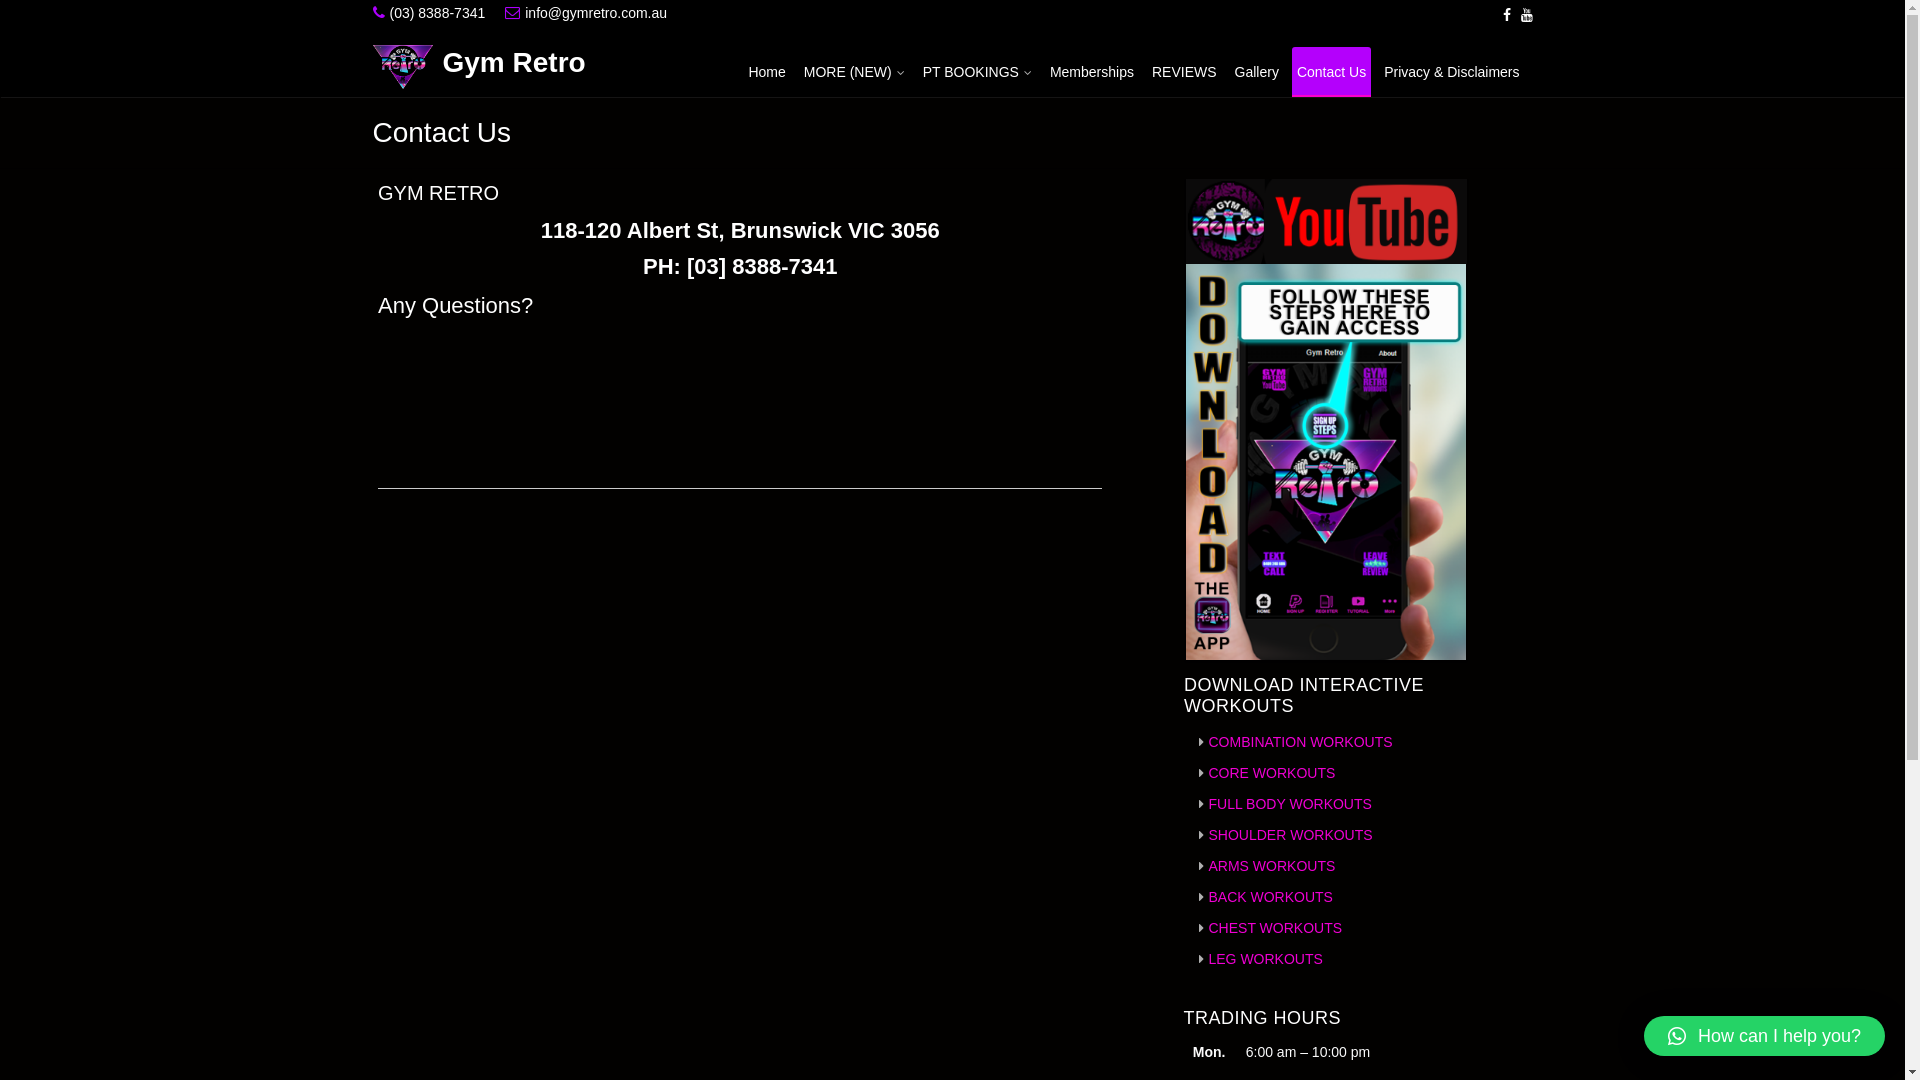 Image resolution: width=1920 pixels, height=1080 pixels. What do you see at coordinates (1300, 742) in the screenshot?
I see `COMBINATION WORKOUTS` at bounding box center [1300, 742].